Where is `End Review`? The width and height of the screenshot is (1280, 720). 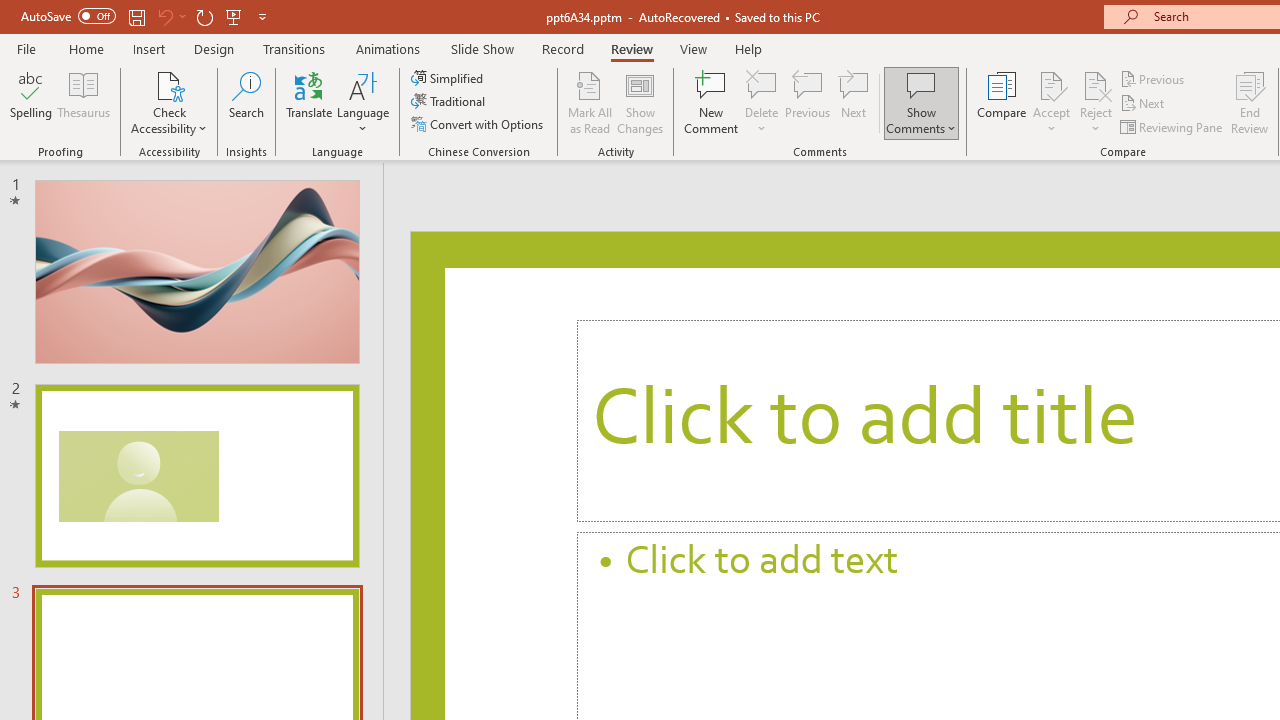 End Review is located at coordinates (1250, 102).